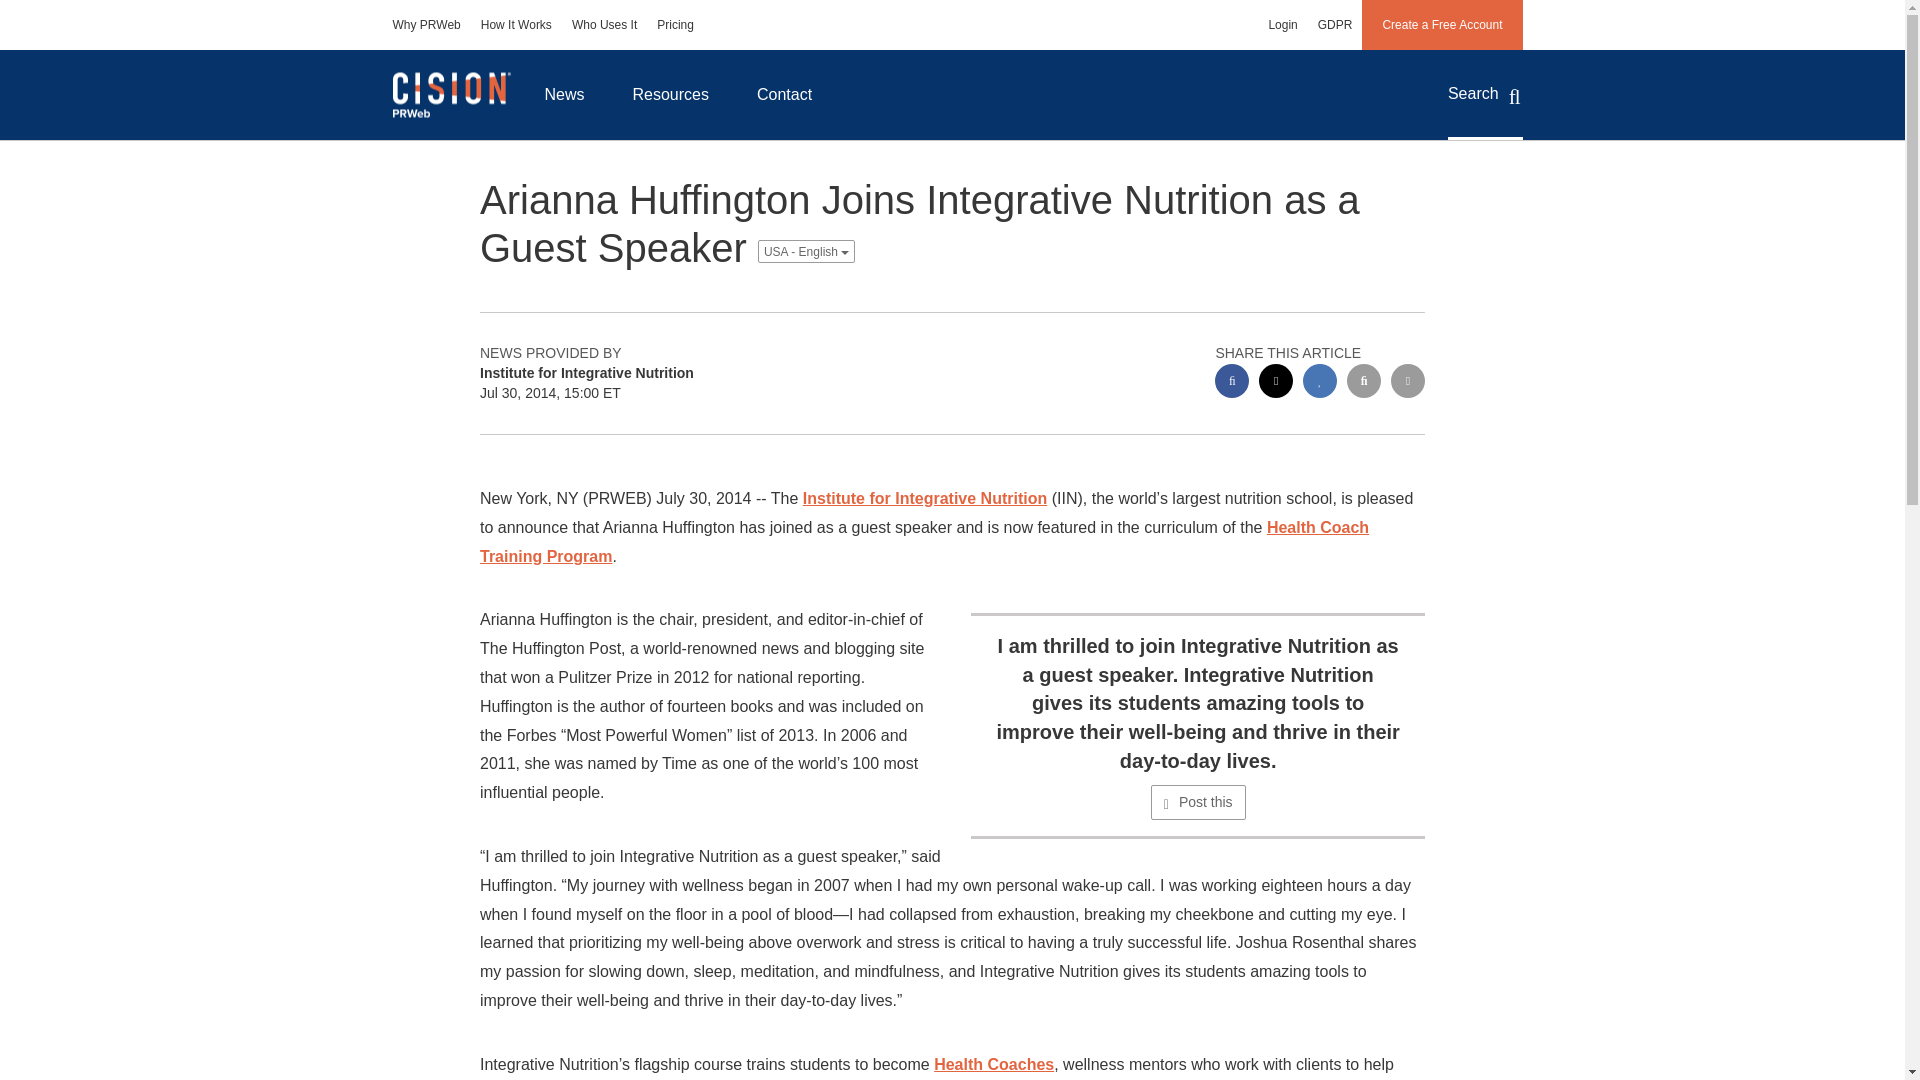  Describe the element at coordinates (924, 498) in the screenshot. I see `Institute for Integrative Nutrition` at that location.